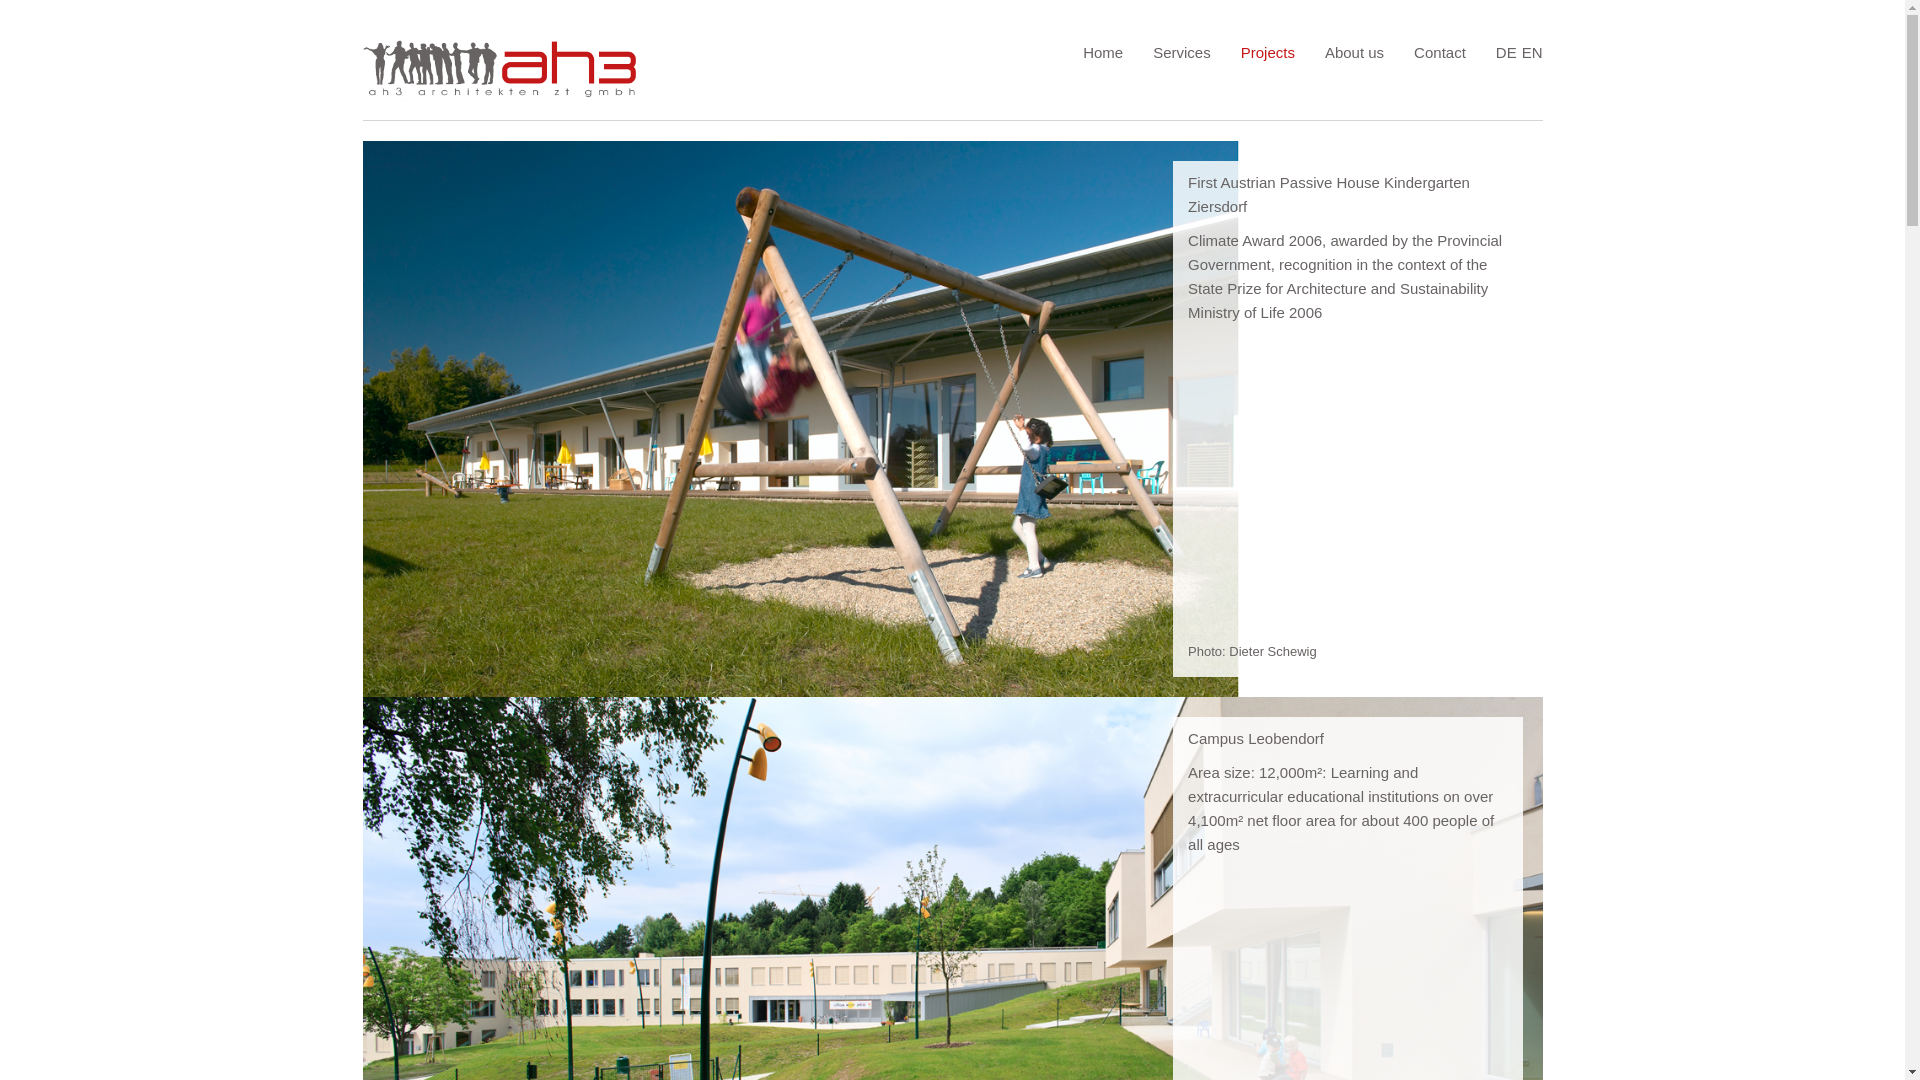  Describe the element at coordinates (1440, 52) in the screenshot. I see `Contact` at that location.